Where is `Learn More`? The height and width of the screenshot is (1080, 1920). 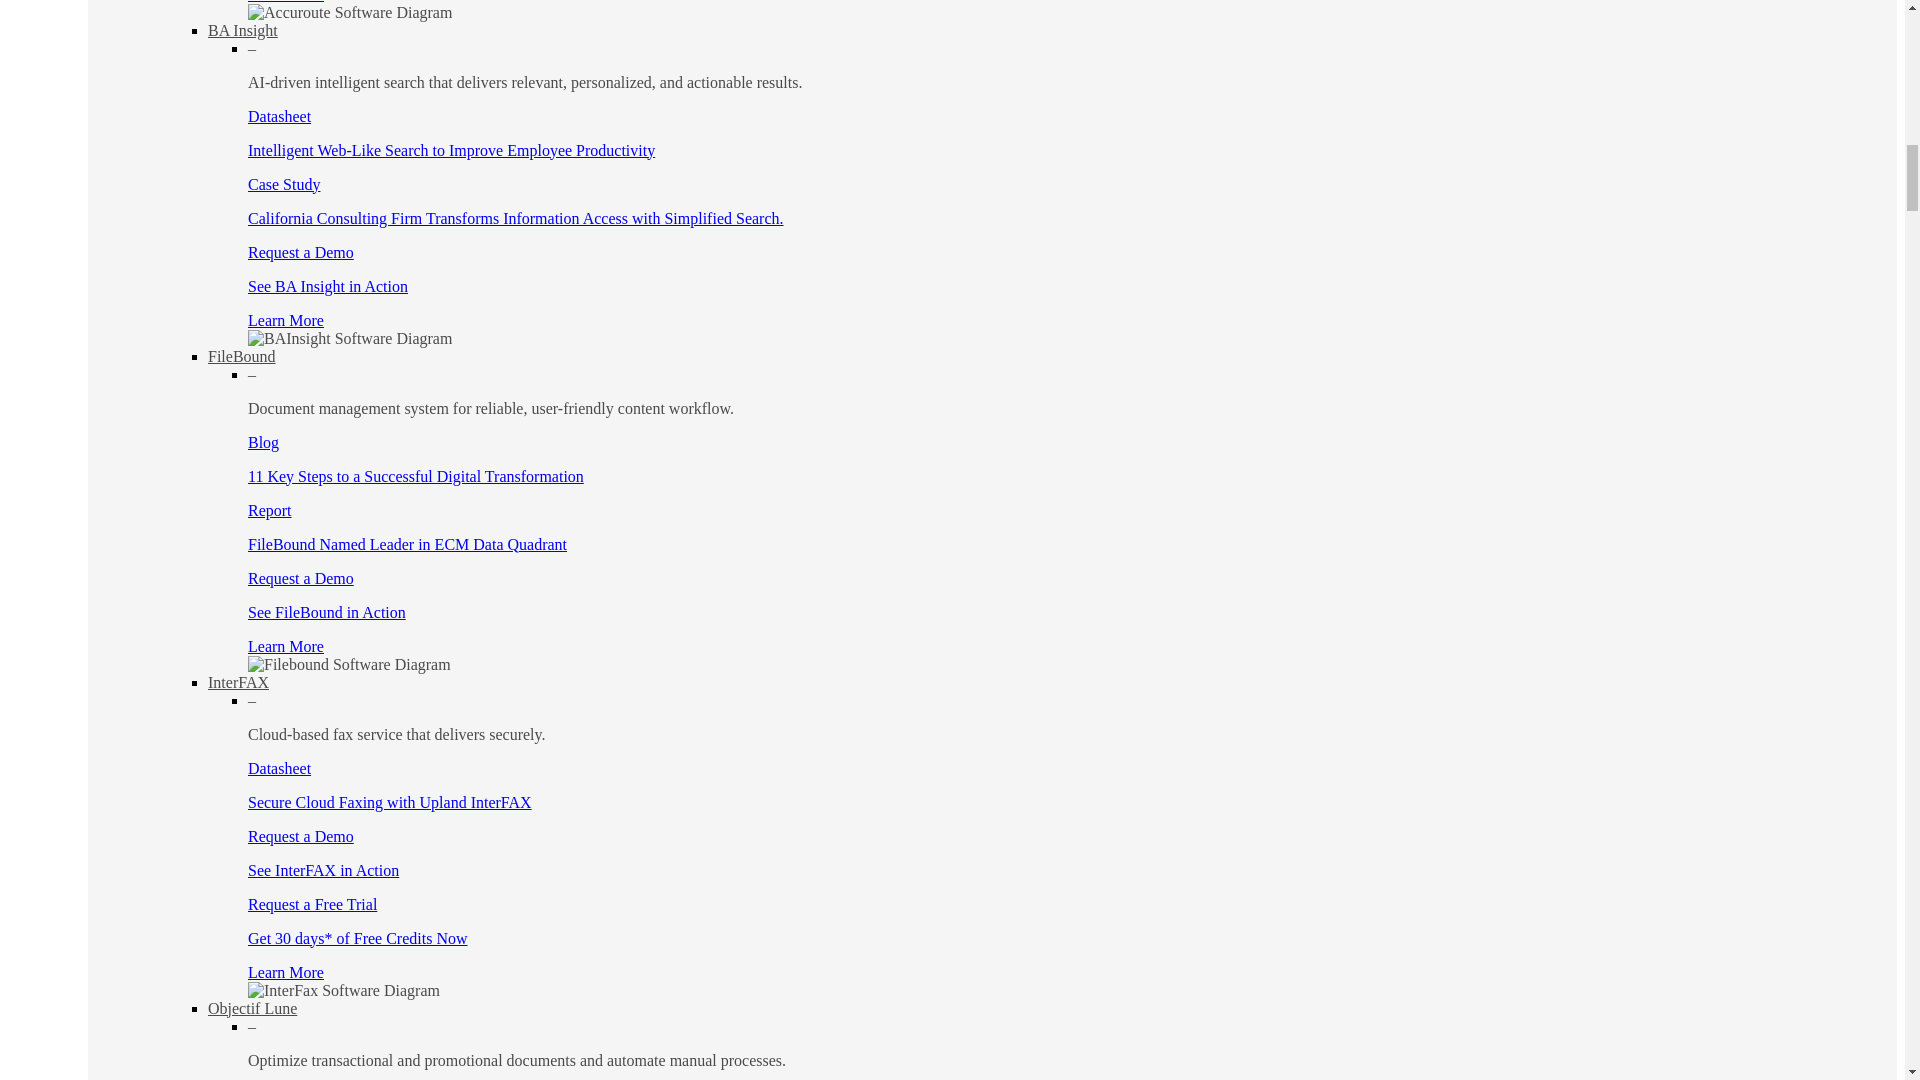
Learn More is located at coordinates (286, 646).